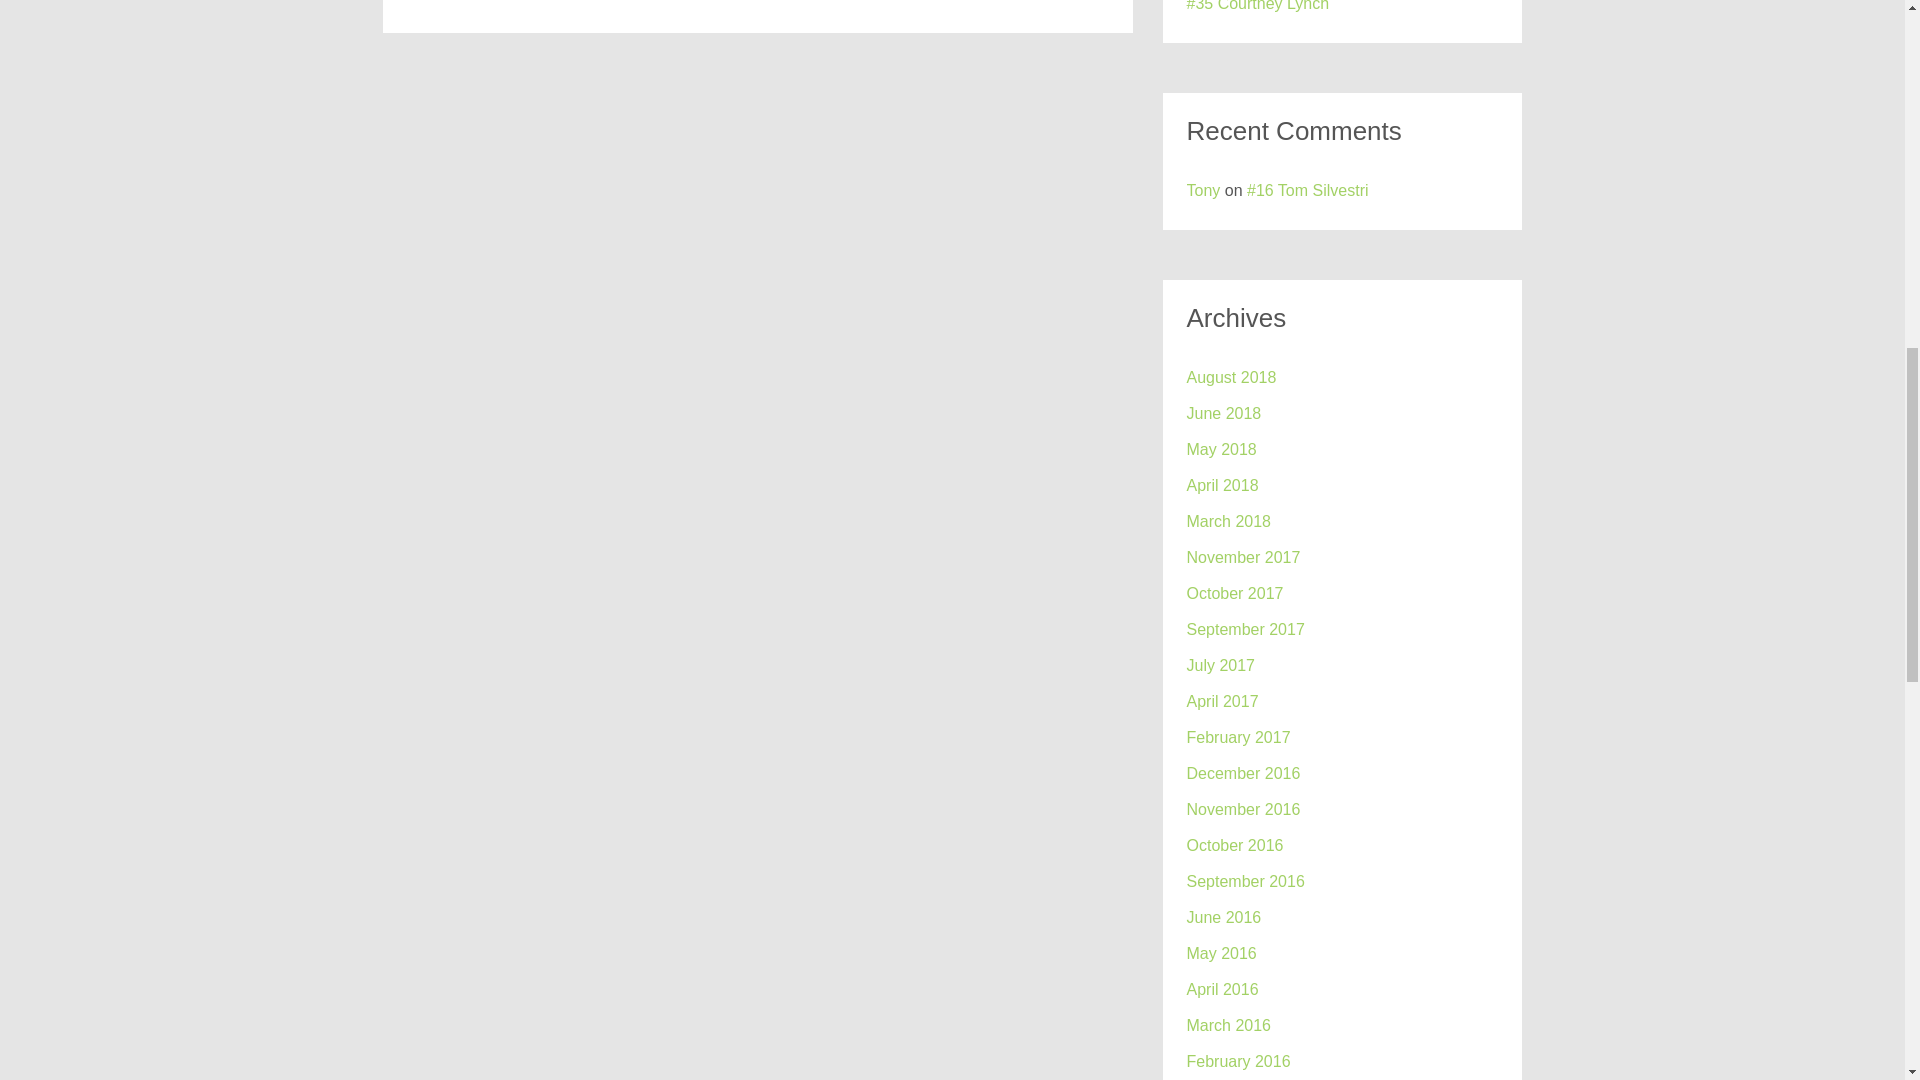  I want to click on Tony, so click(1202, 190).